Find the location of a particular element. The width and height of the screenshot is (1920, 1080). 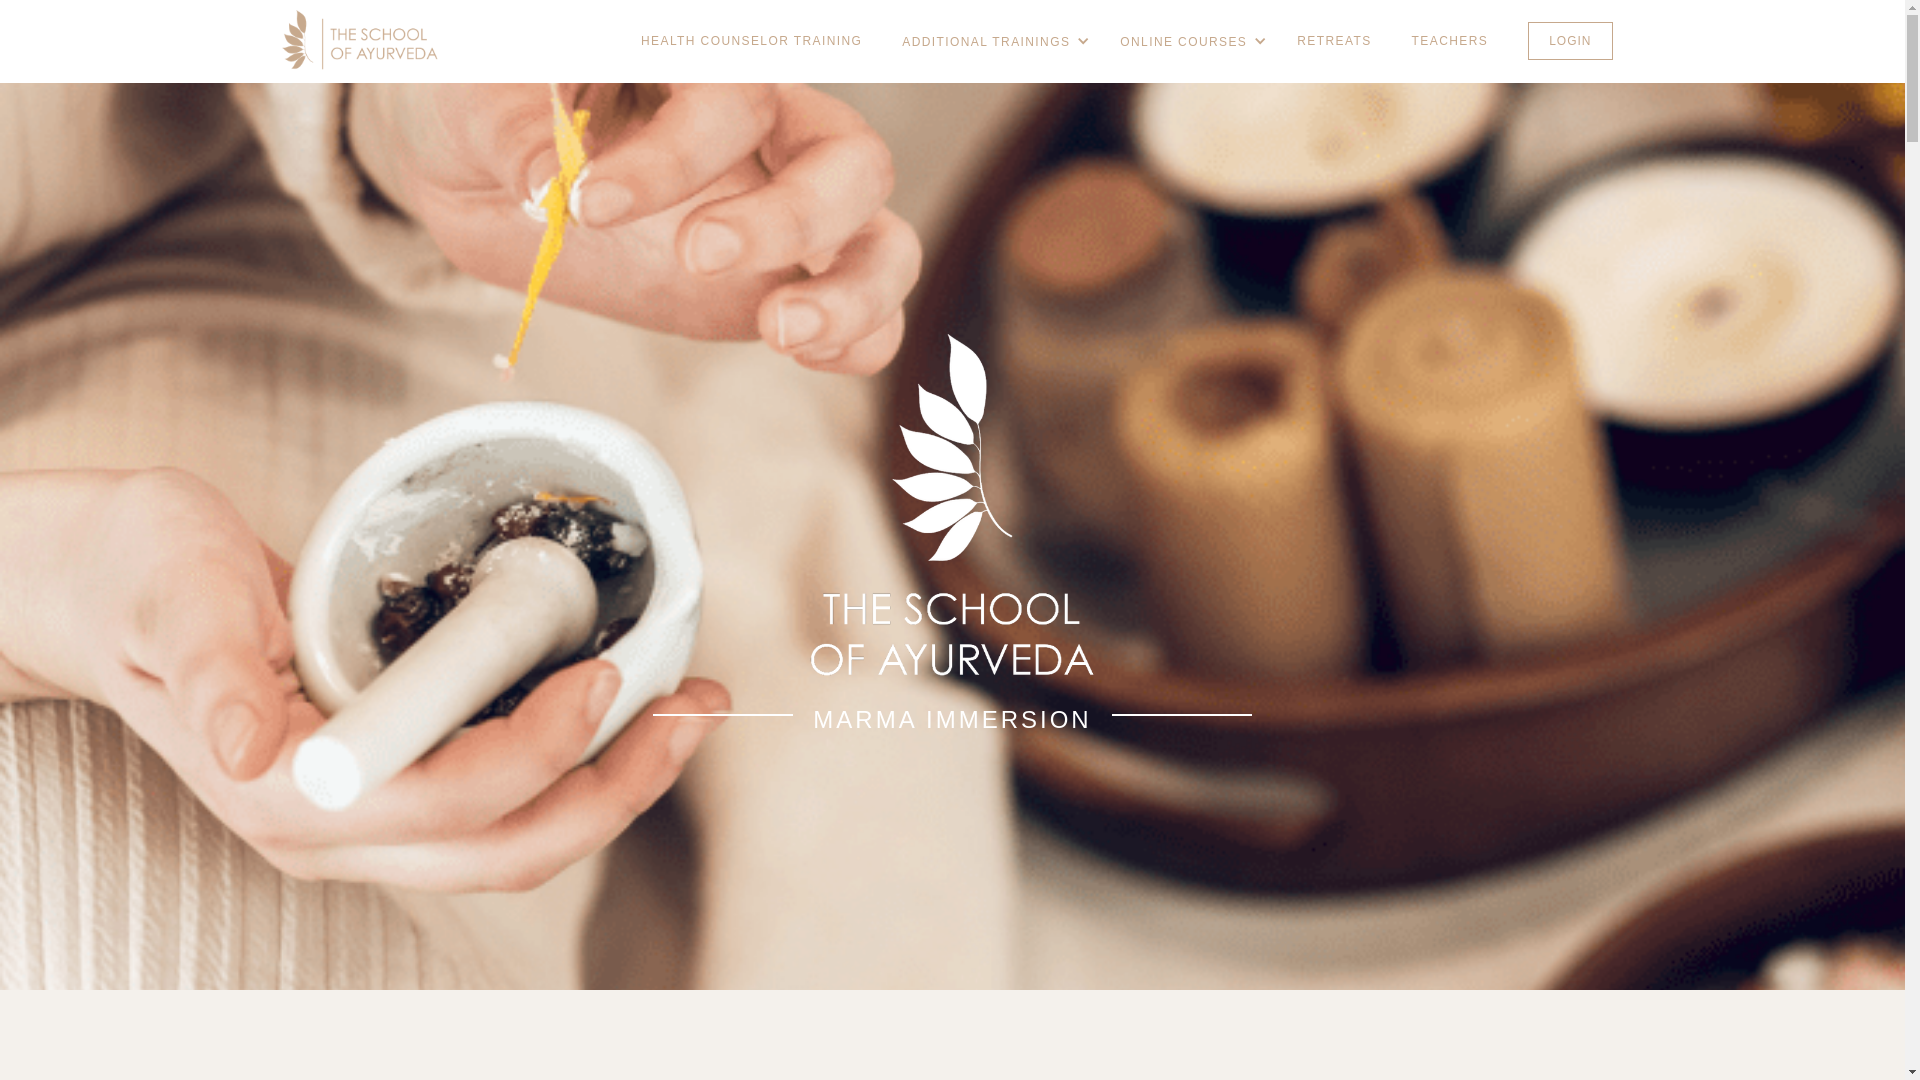

TEACHERS is located at coordinates (1450, 40).